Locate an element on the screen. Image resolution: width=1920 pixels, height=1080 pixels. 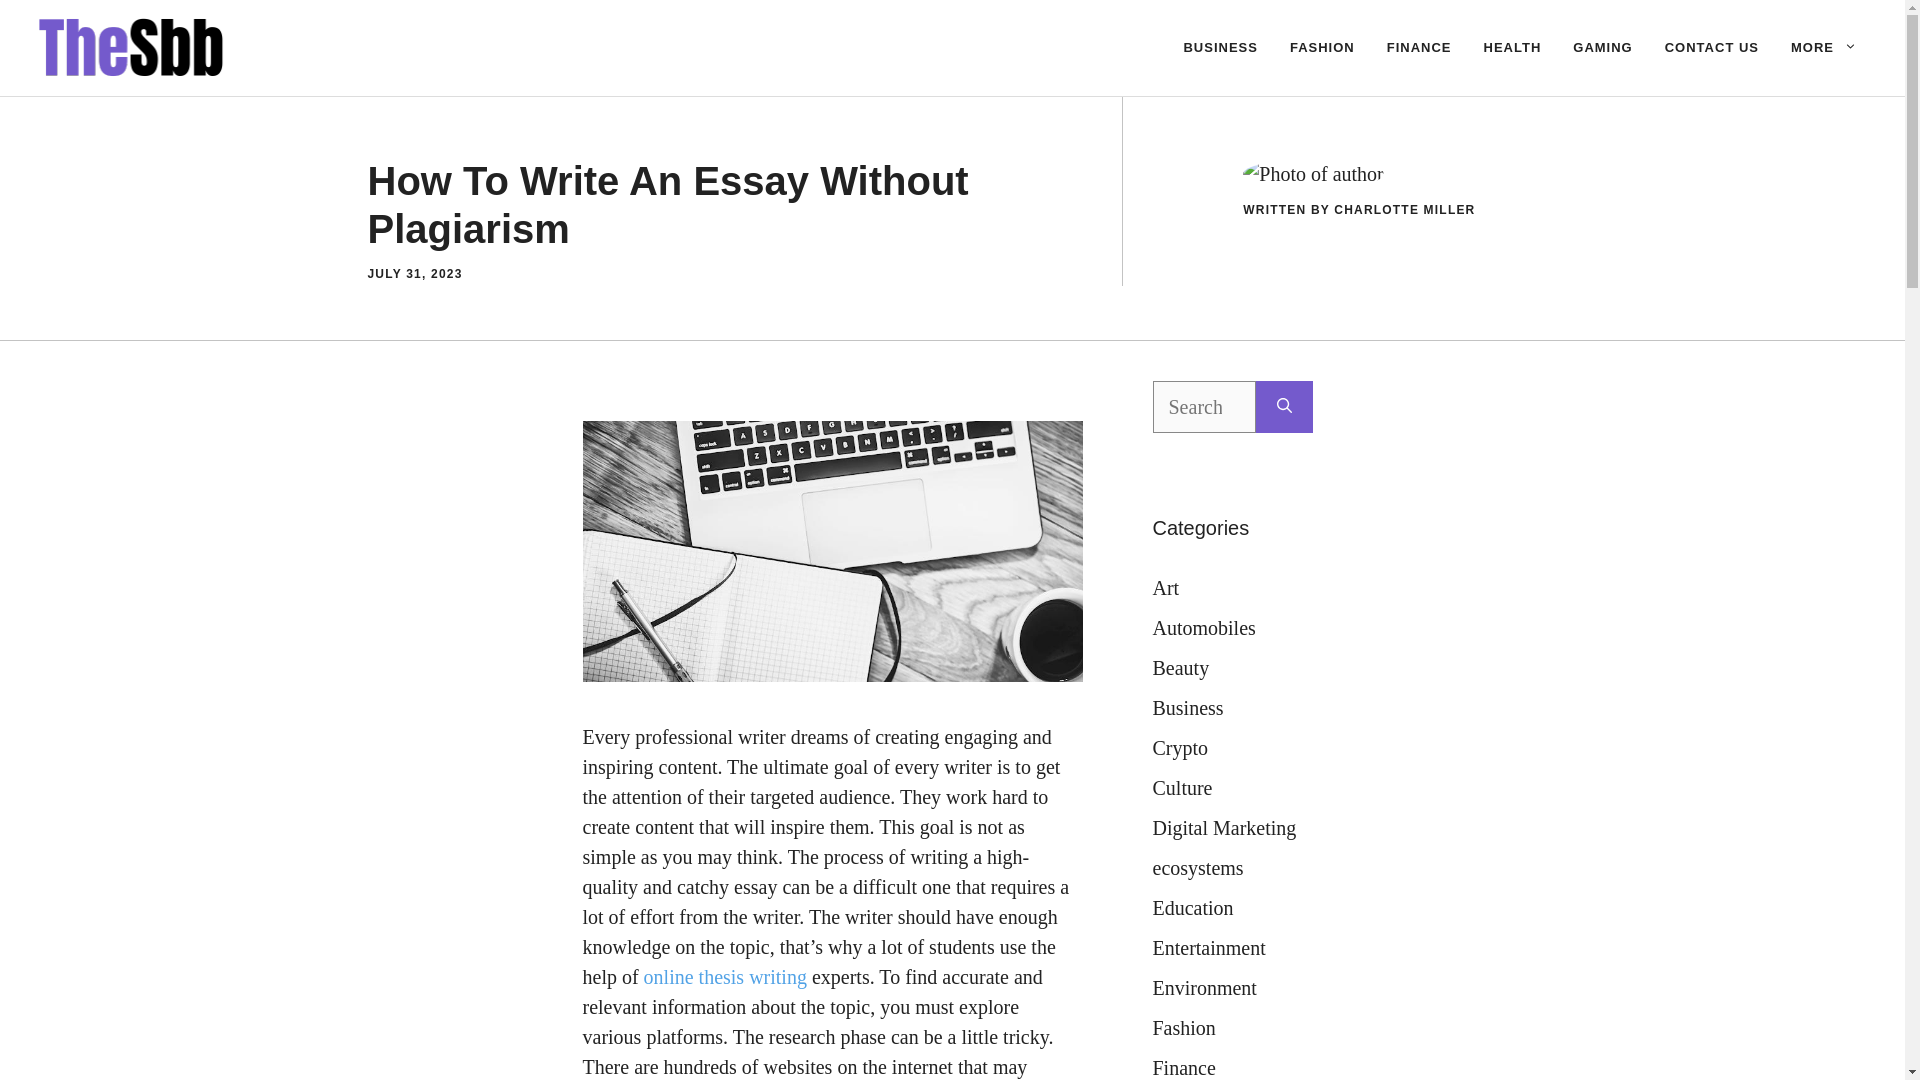
FASHION is located at coordinates (1322, 48).